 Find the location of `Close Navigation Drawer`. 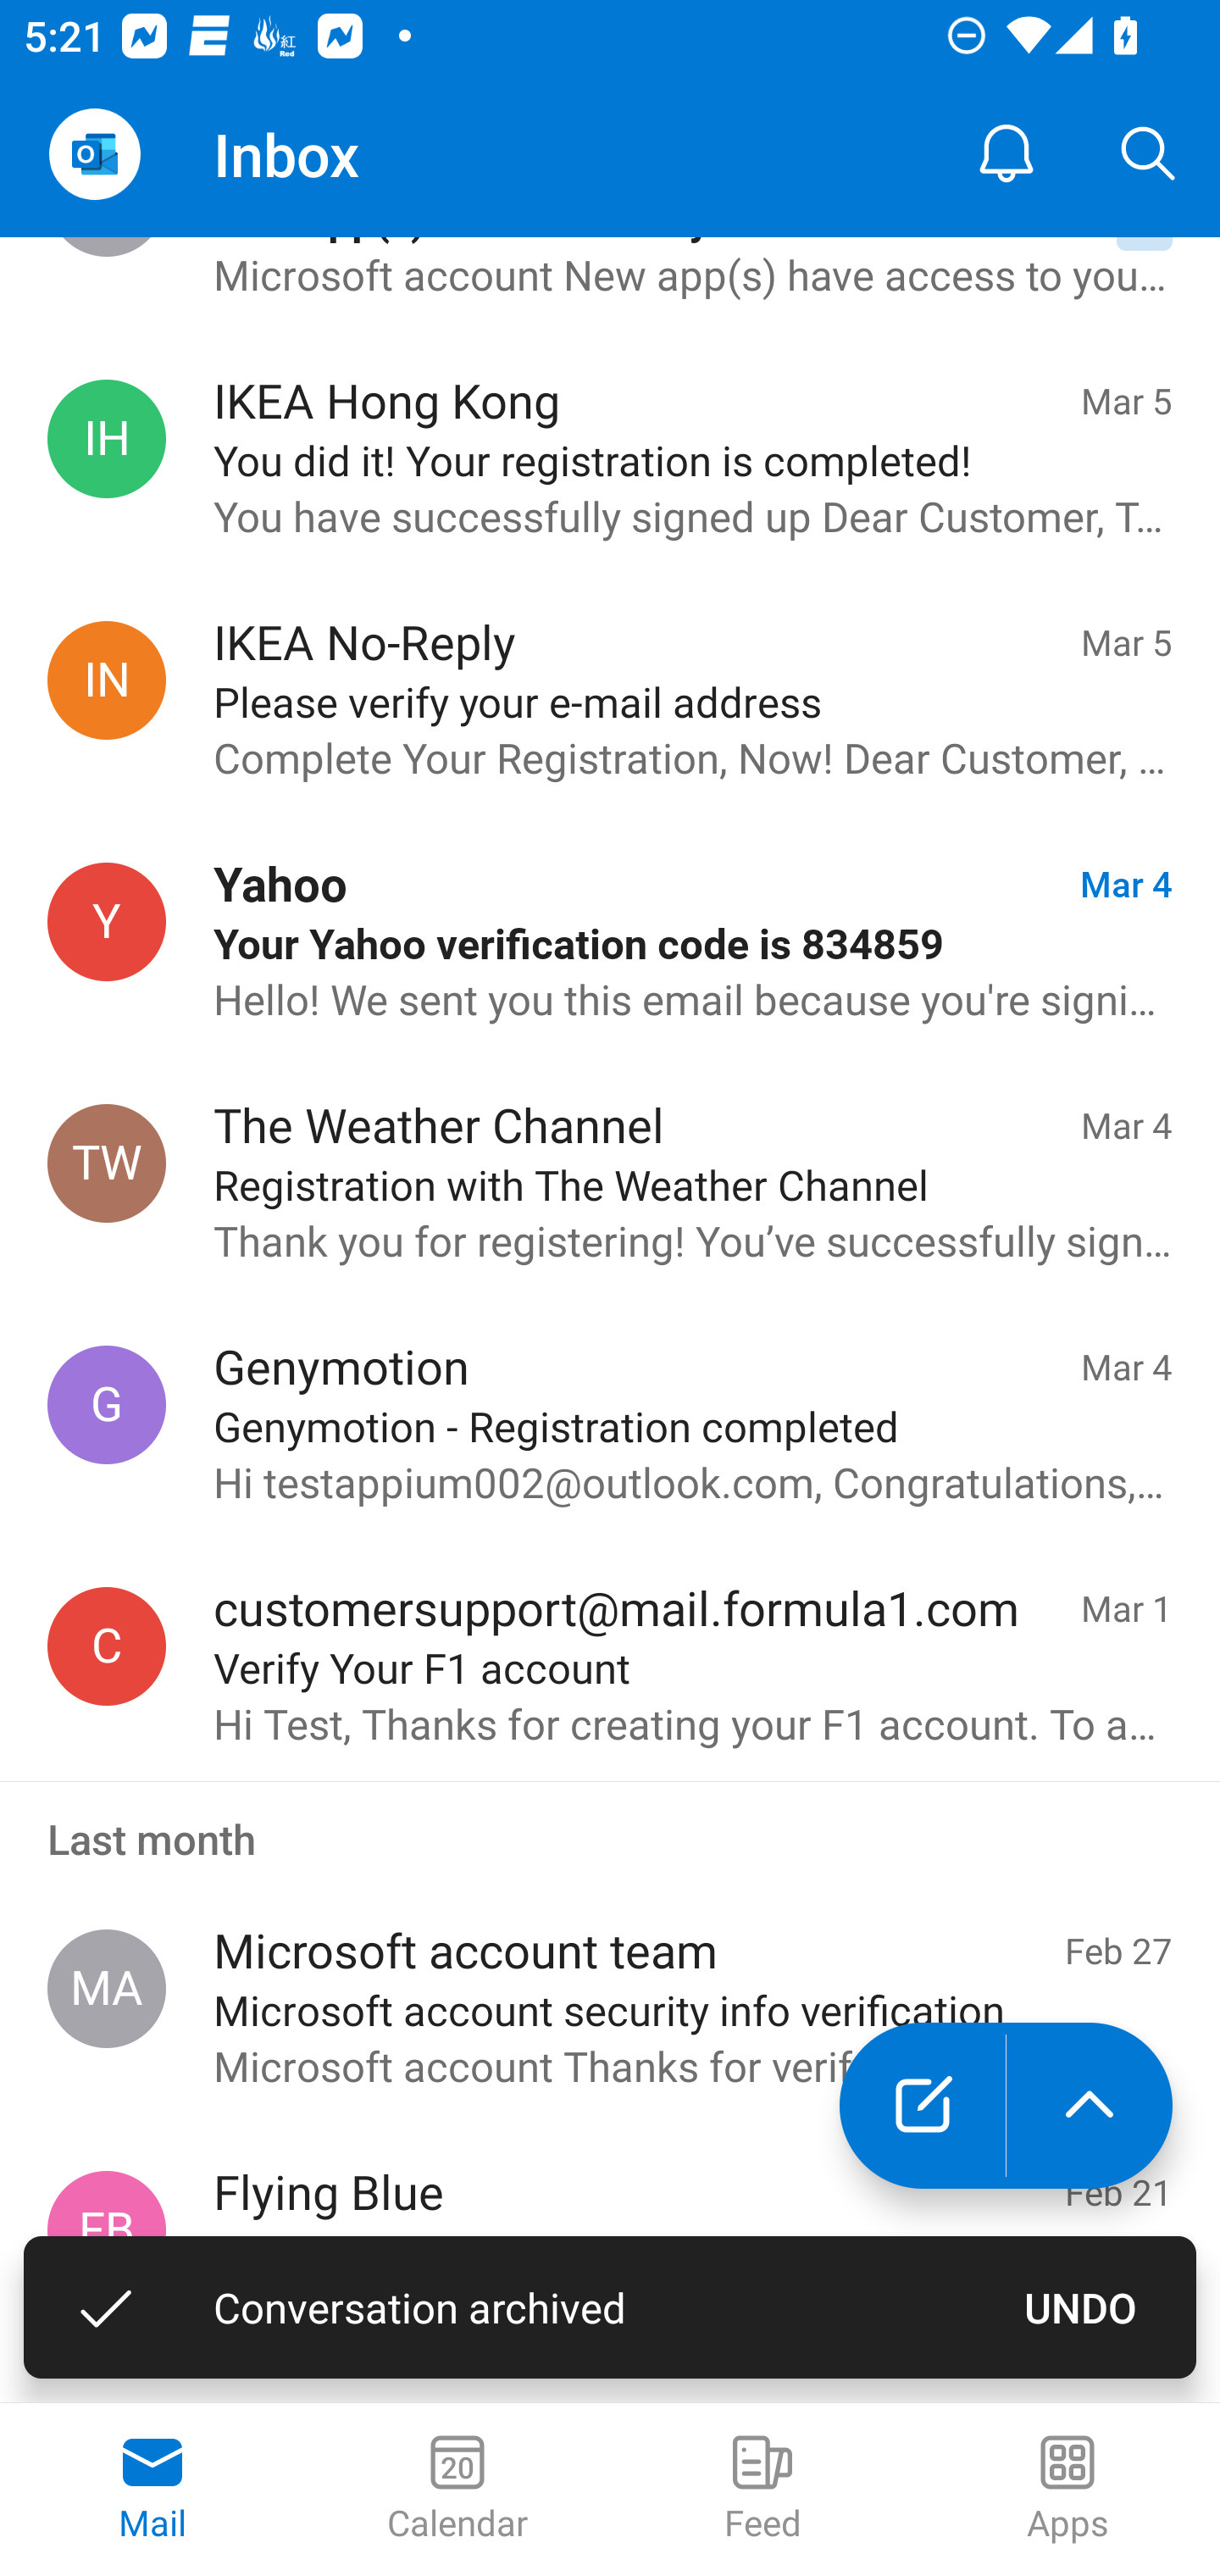

Close Navigation Drawer is located at coordinates (94, 154).